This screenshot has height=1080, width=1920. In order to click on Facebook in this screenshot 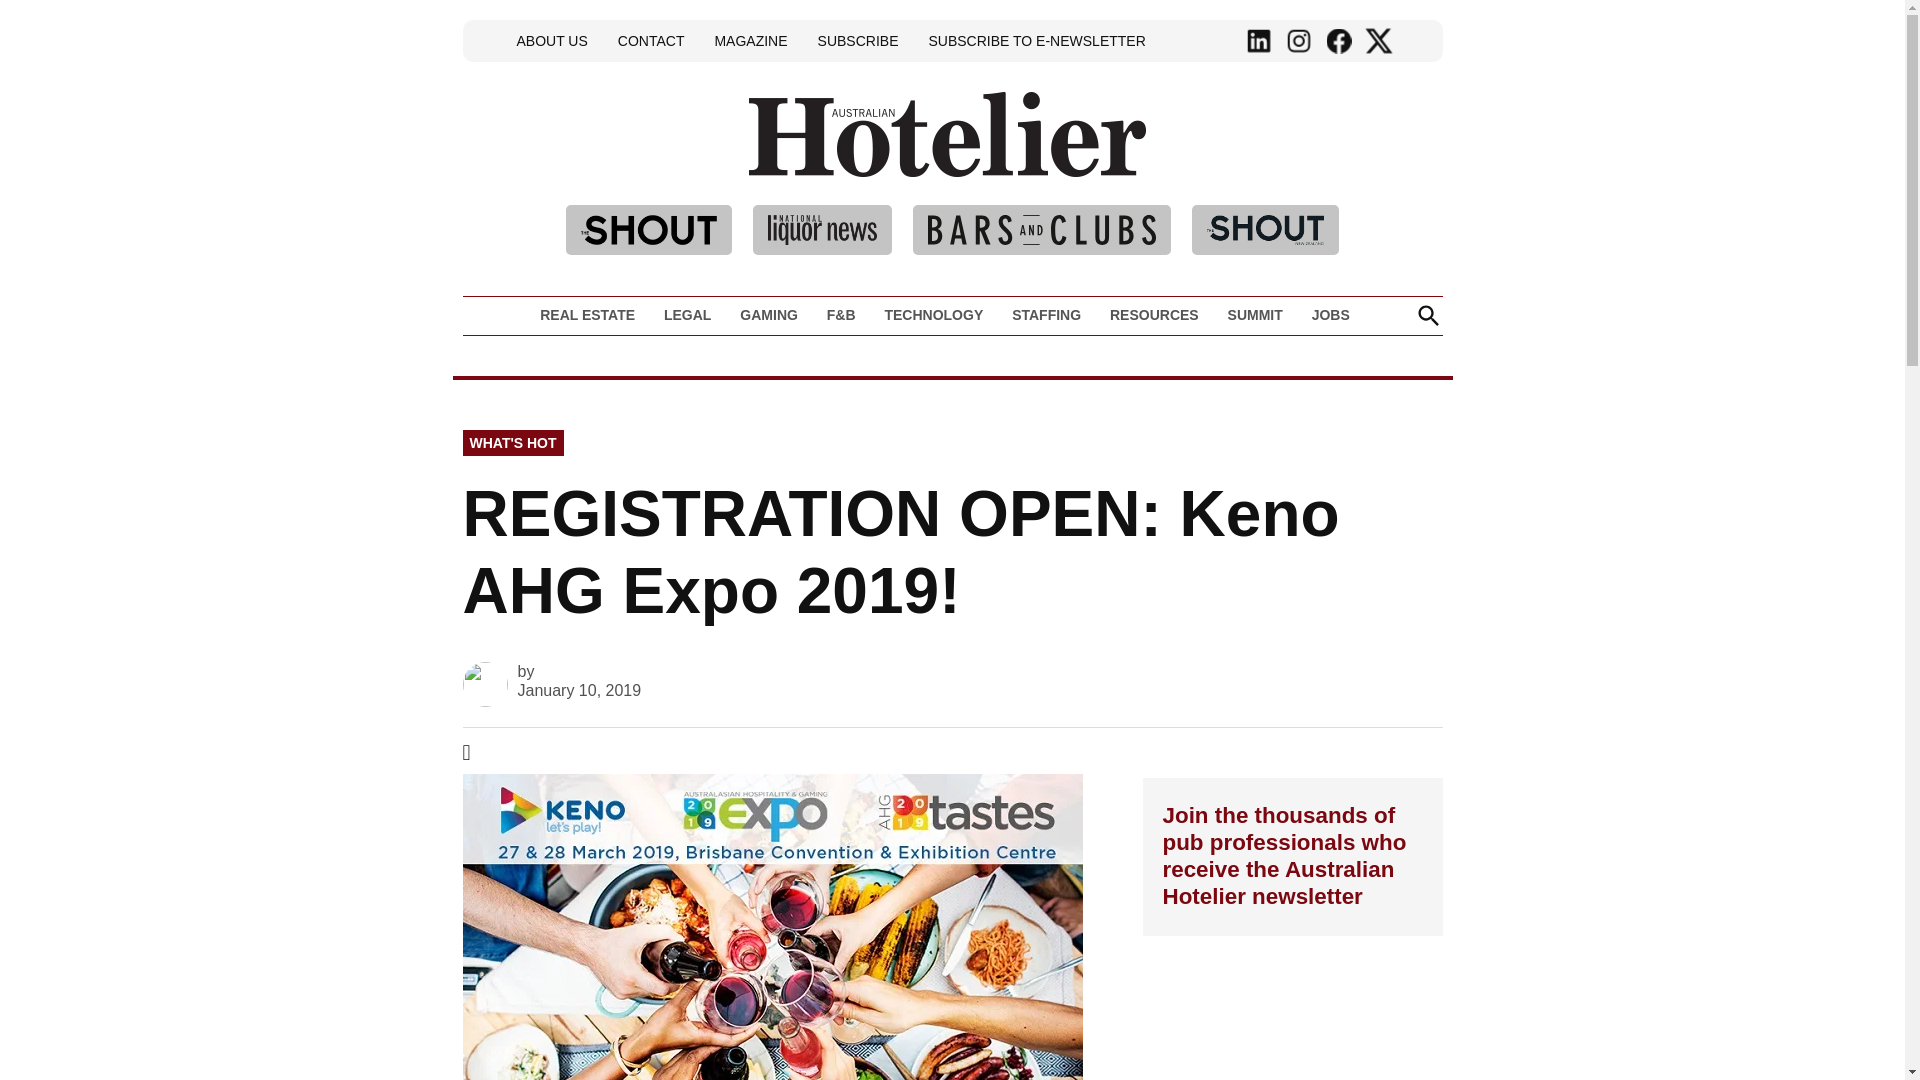, I will do `click(1338, 41)`.